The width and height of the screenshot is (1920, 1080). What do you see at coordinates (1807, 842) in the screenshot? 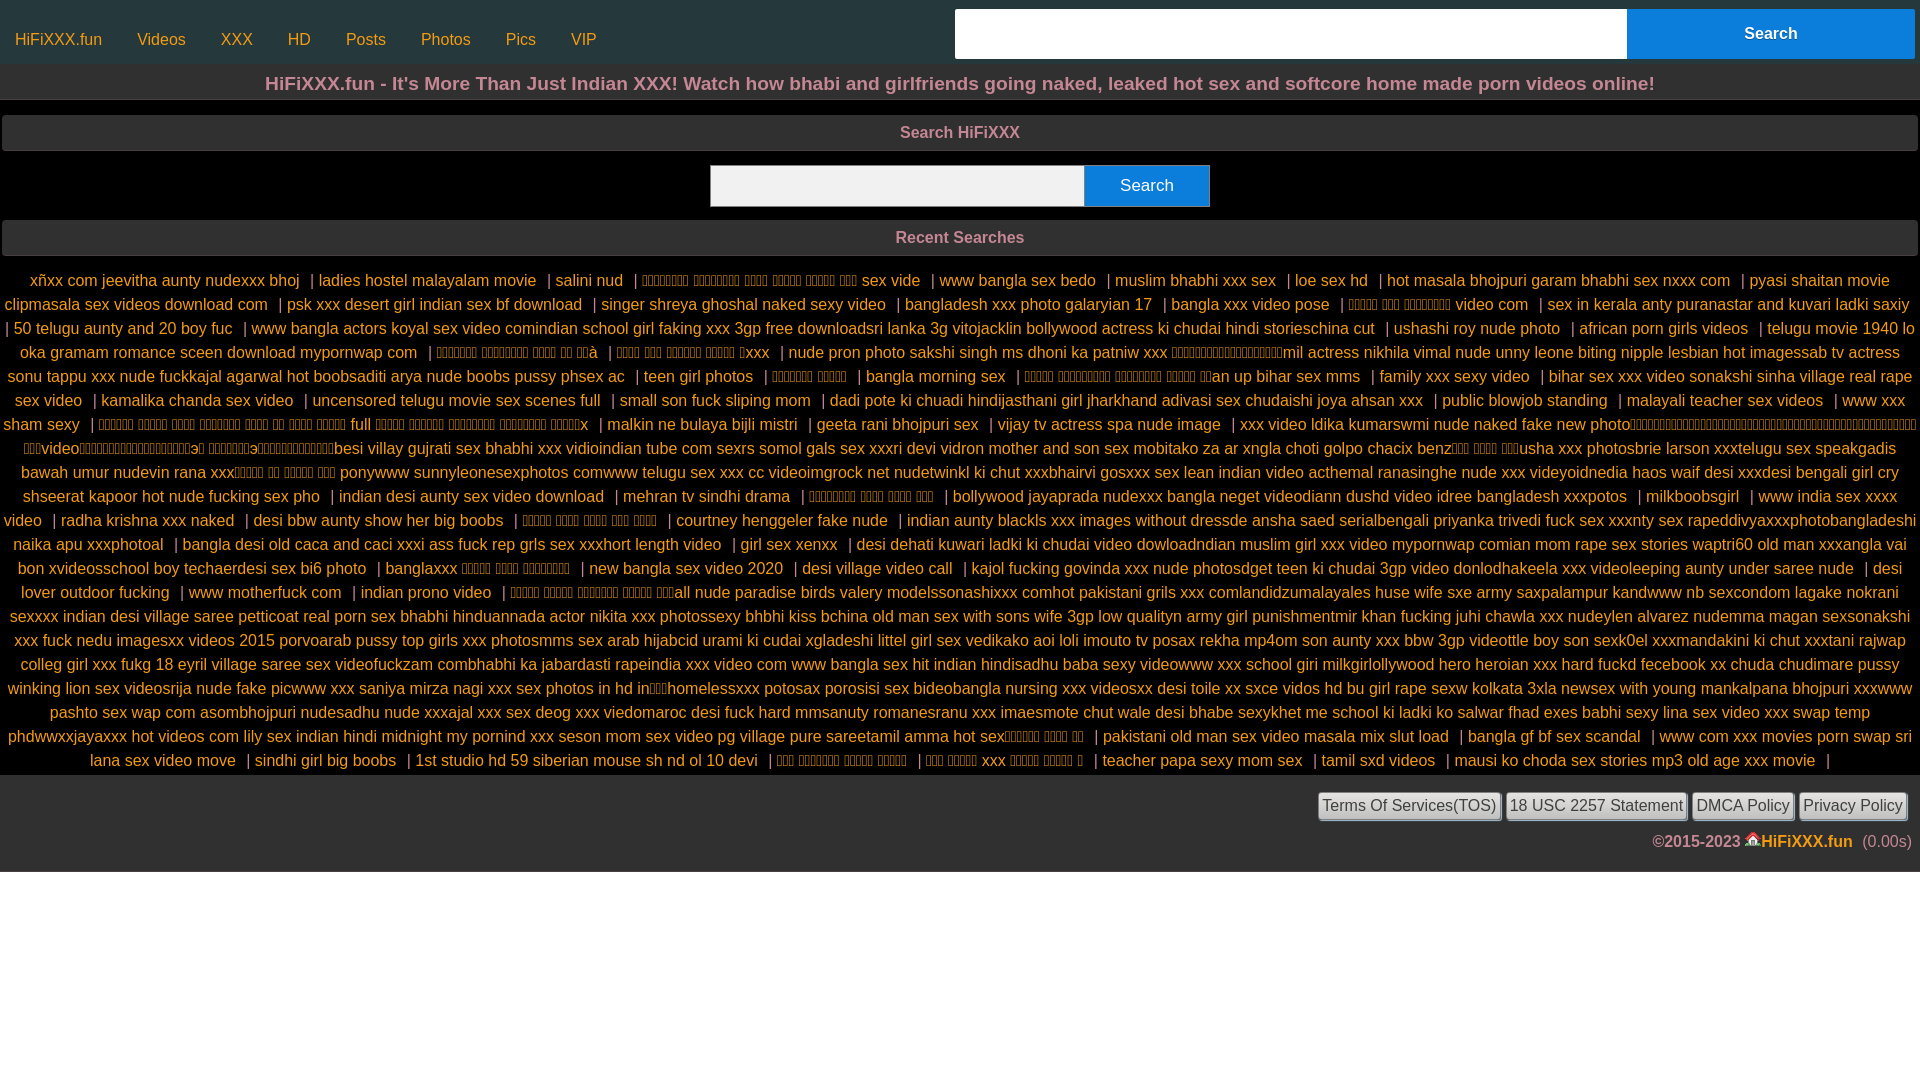
I see `HiFiXXX.fun` at bounding box center [1807, 842].